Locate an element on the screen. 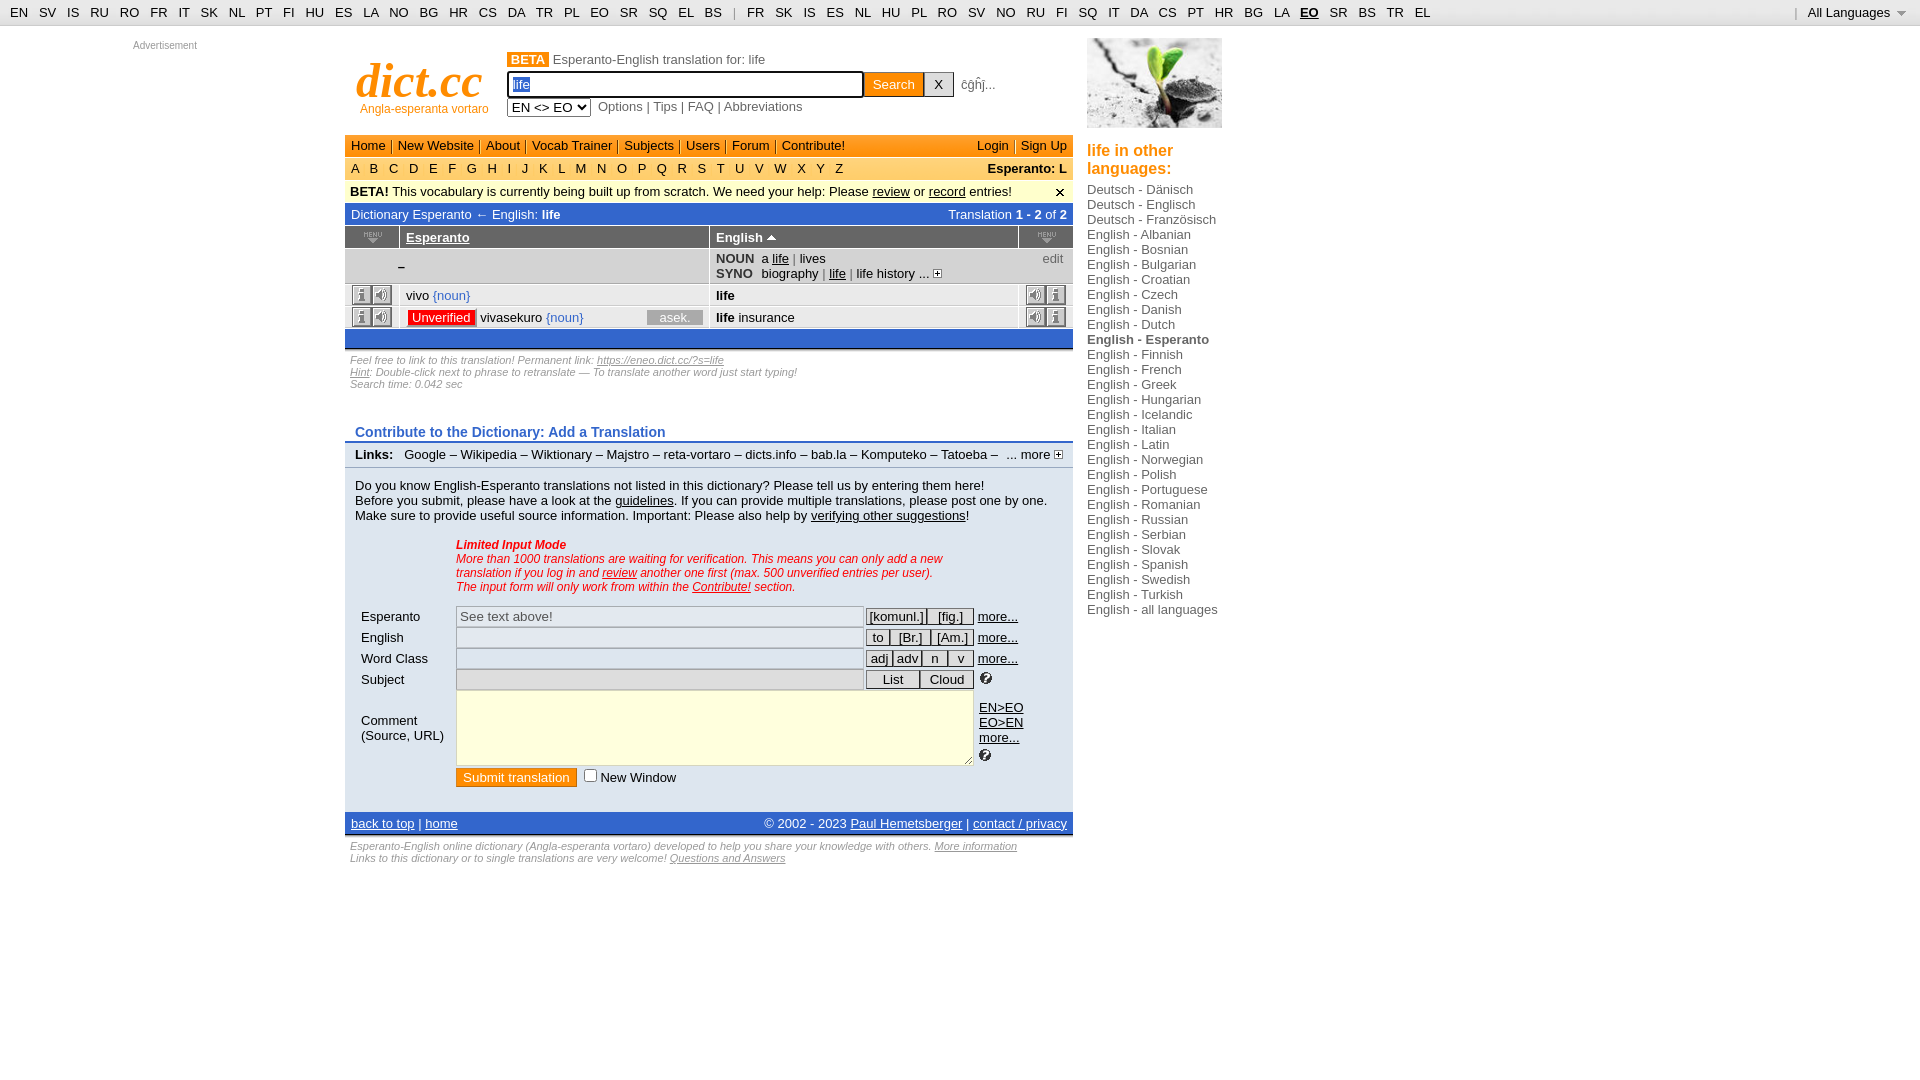 This screenshot has height=1080, width=1920. v is located at coordinates (961, 658).